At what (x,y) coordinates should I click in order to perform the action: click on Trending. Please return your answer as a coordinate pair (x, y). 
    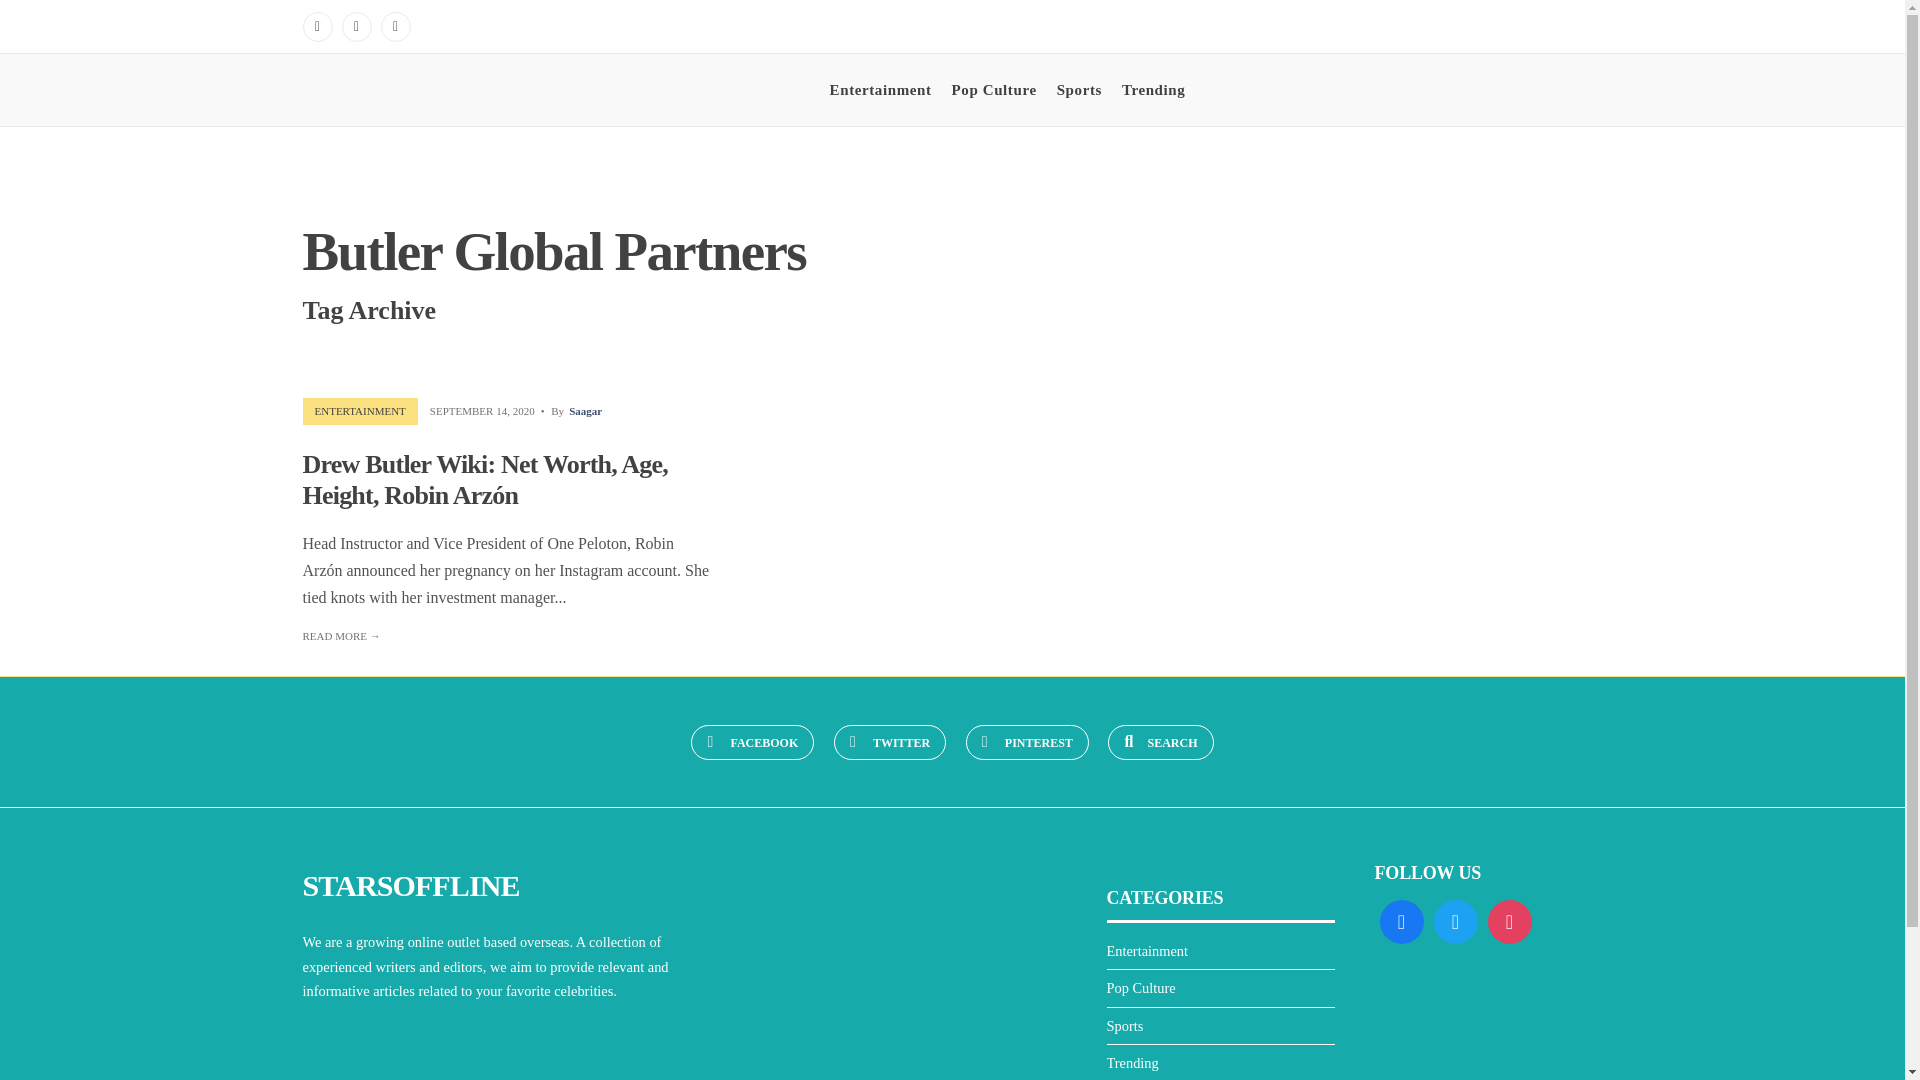
    Looking at the image, I should click on (1131, 1063).